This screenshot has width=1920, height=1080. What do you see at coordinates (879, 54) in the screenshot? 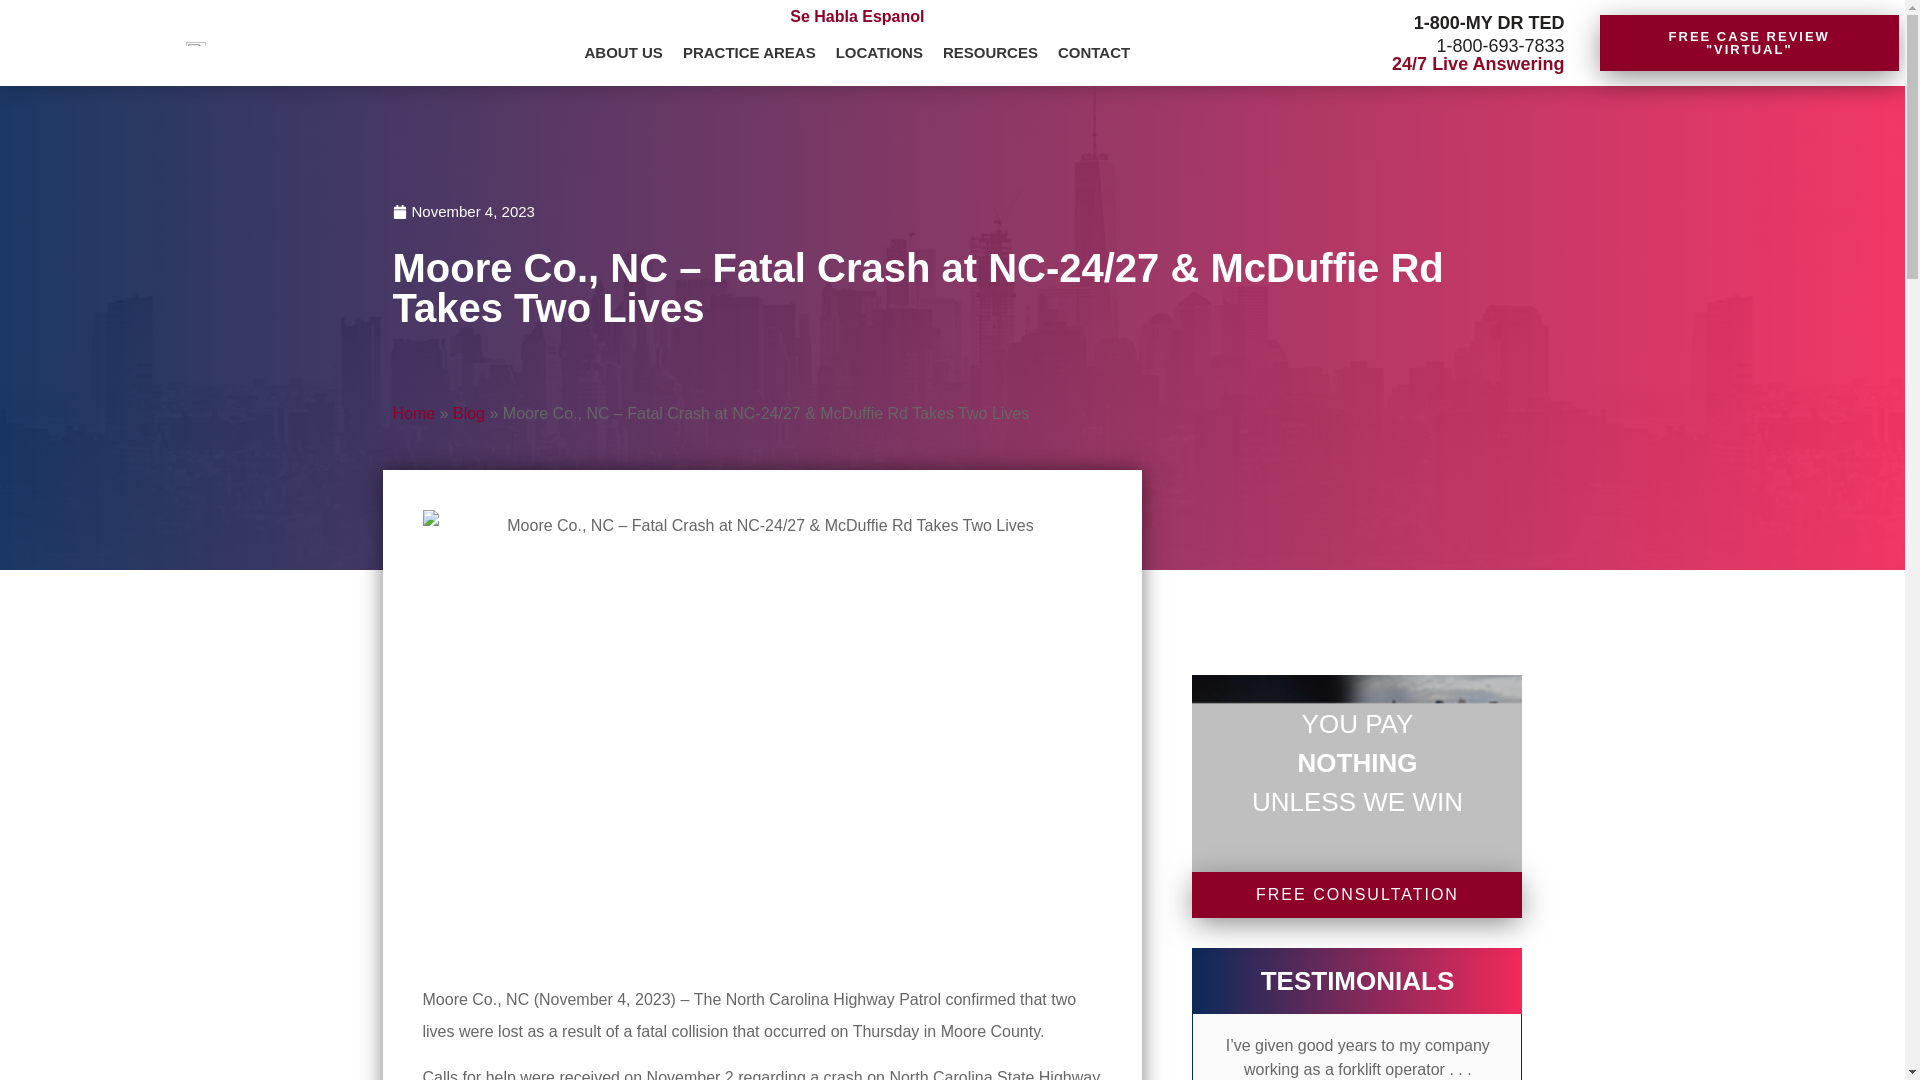
I see `LOCATIONS` at bounding box center [879, 54].